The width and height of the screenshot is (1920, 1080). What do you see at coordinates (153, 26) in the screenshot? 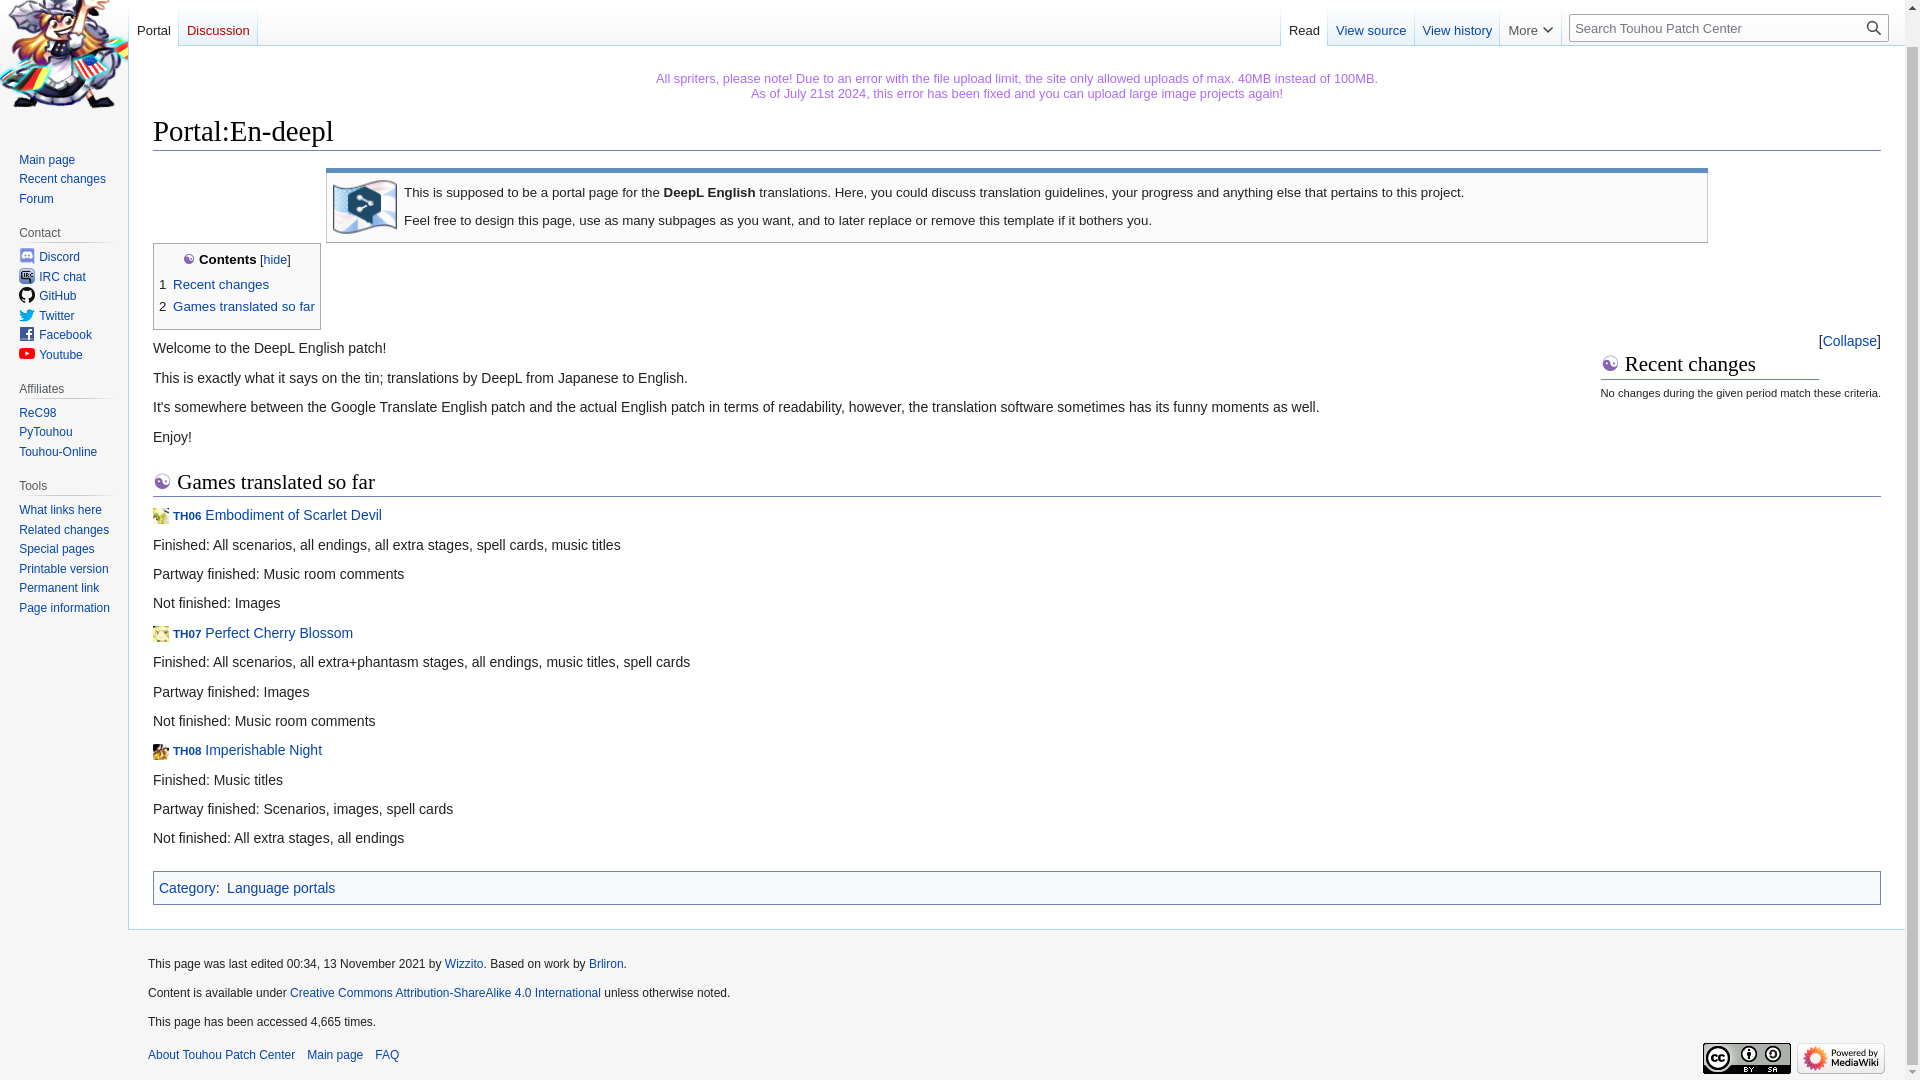
I see `Portal` at bounding box center [153, 26].